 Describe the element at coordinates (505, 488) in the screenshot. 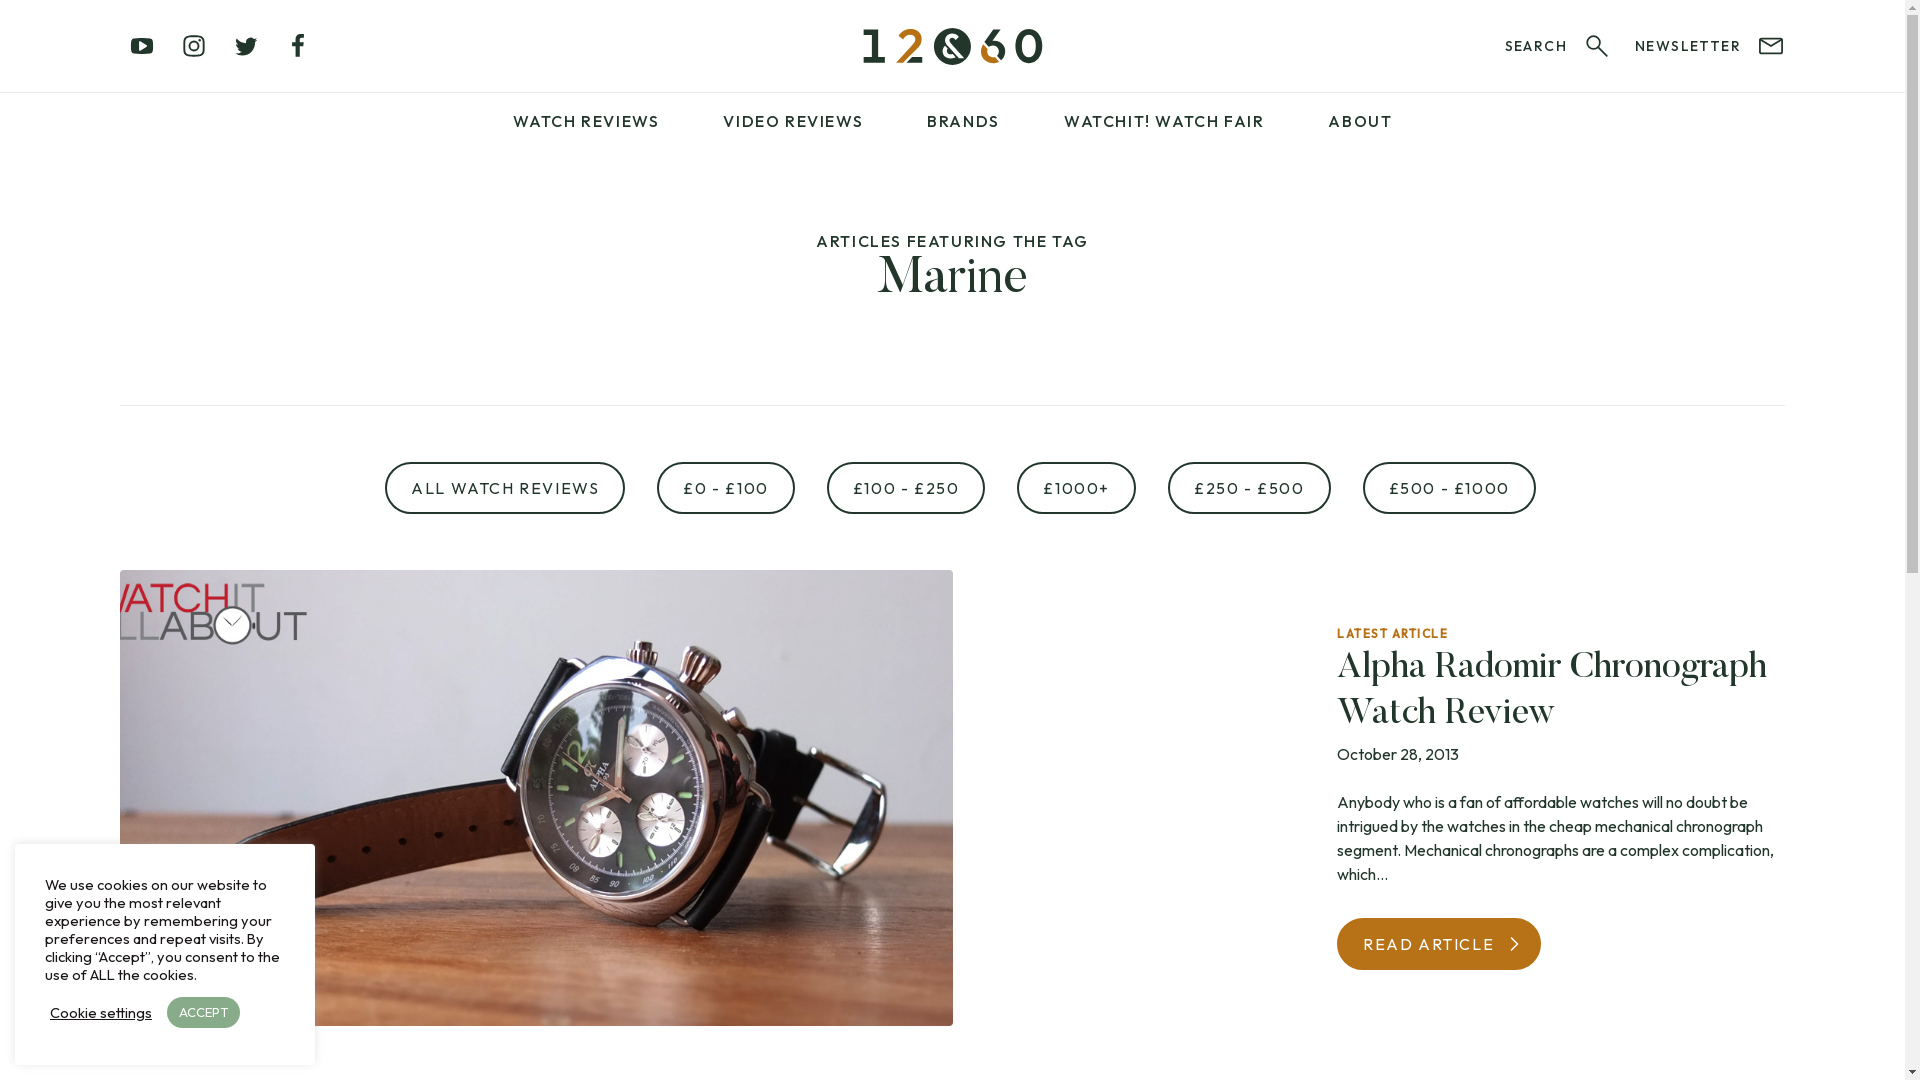

I see `ALL WATCH REVIEWS` at that location.